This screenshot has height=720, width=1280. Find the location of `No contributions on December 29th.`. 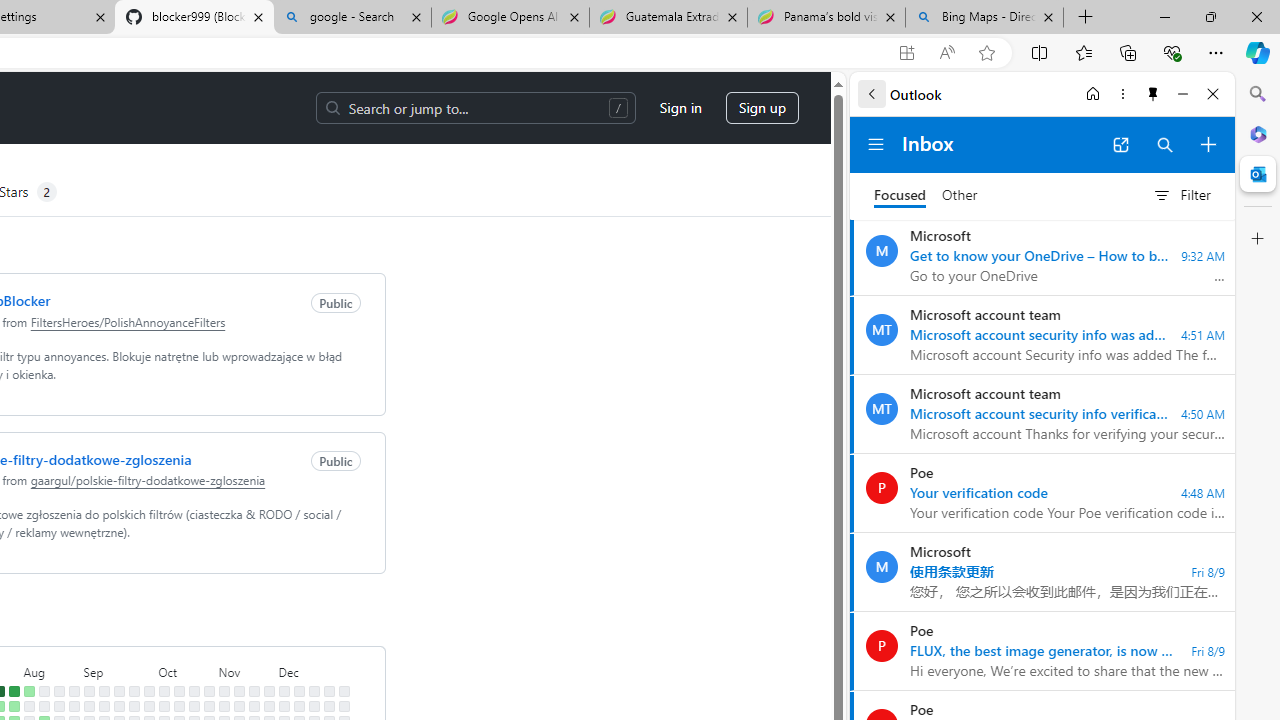

No contributions on December 29th. is located at coordinates (343, 691).